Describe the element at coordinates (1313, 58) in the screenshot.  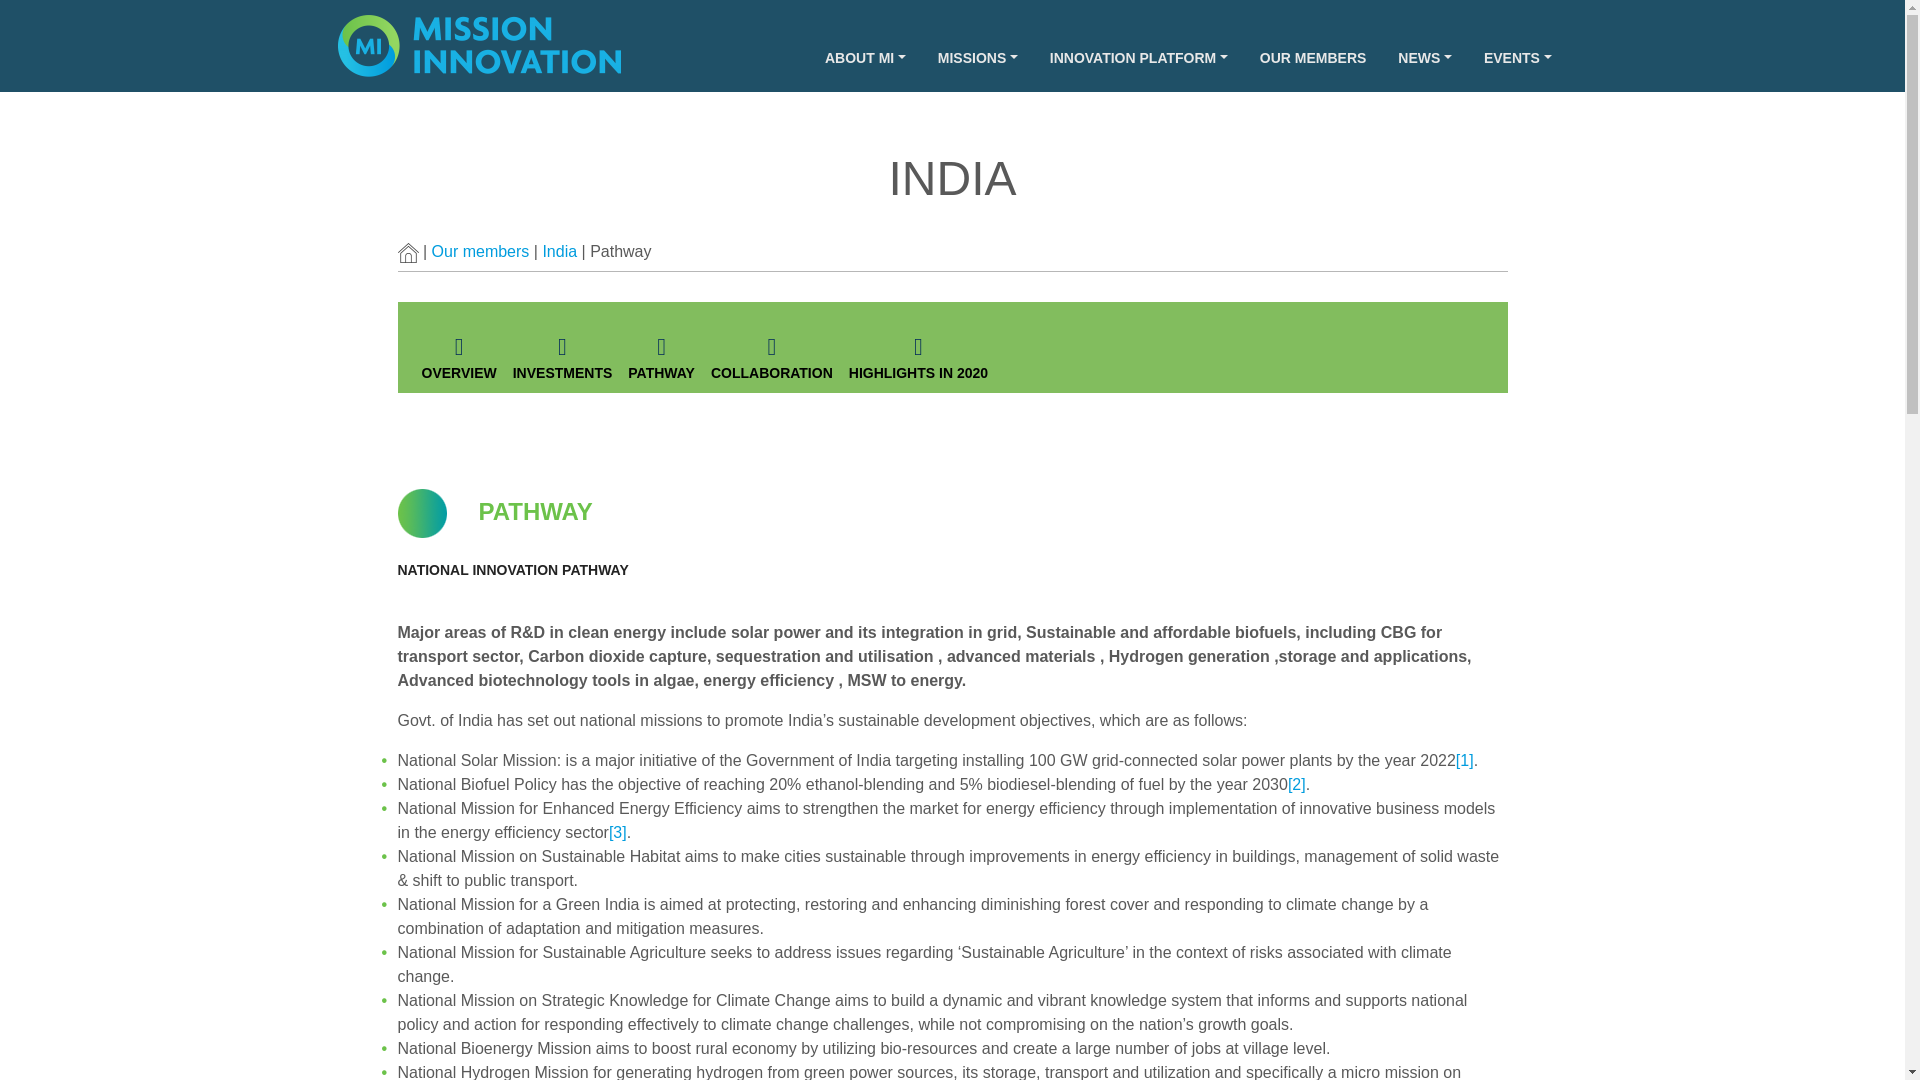
I see `OUR MEMBERS` at that location.